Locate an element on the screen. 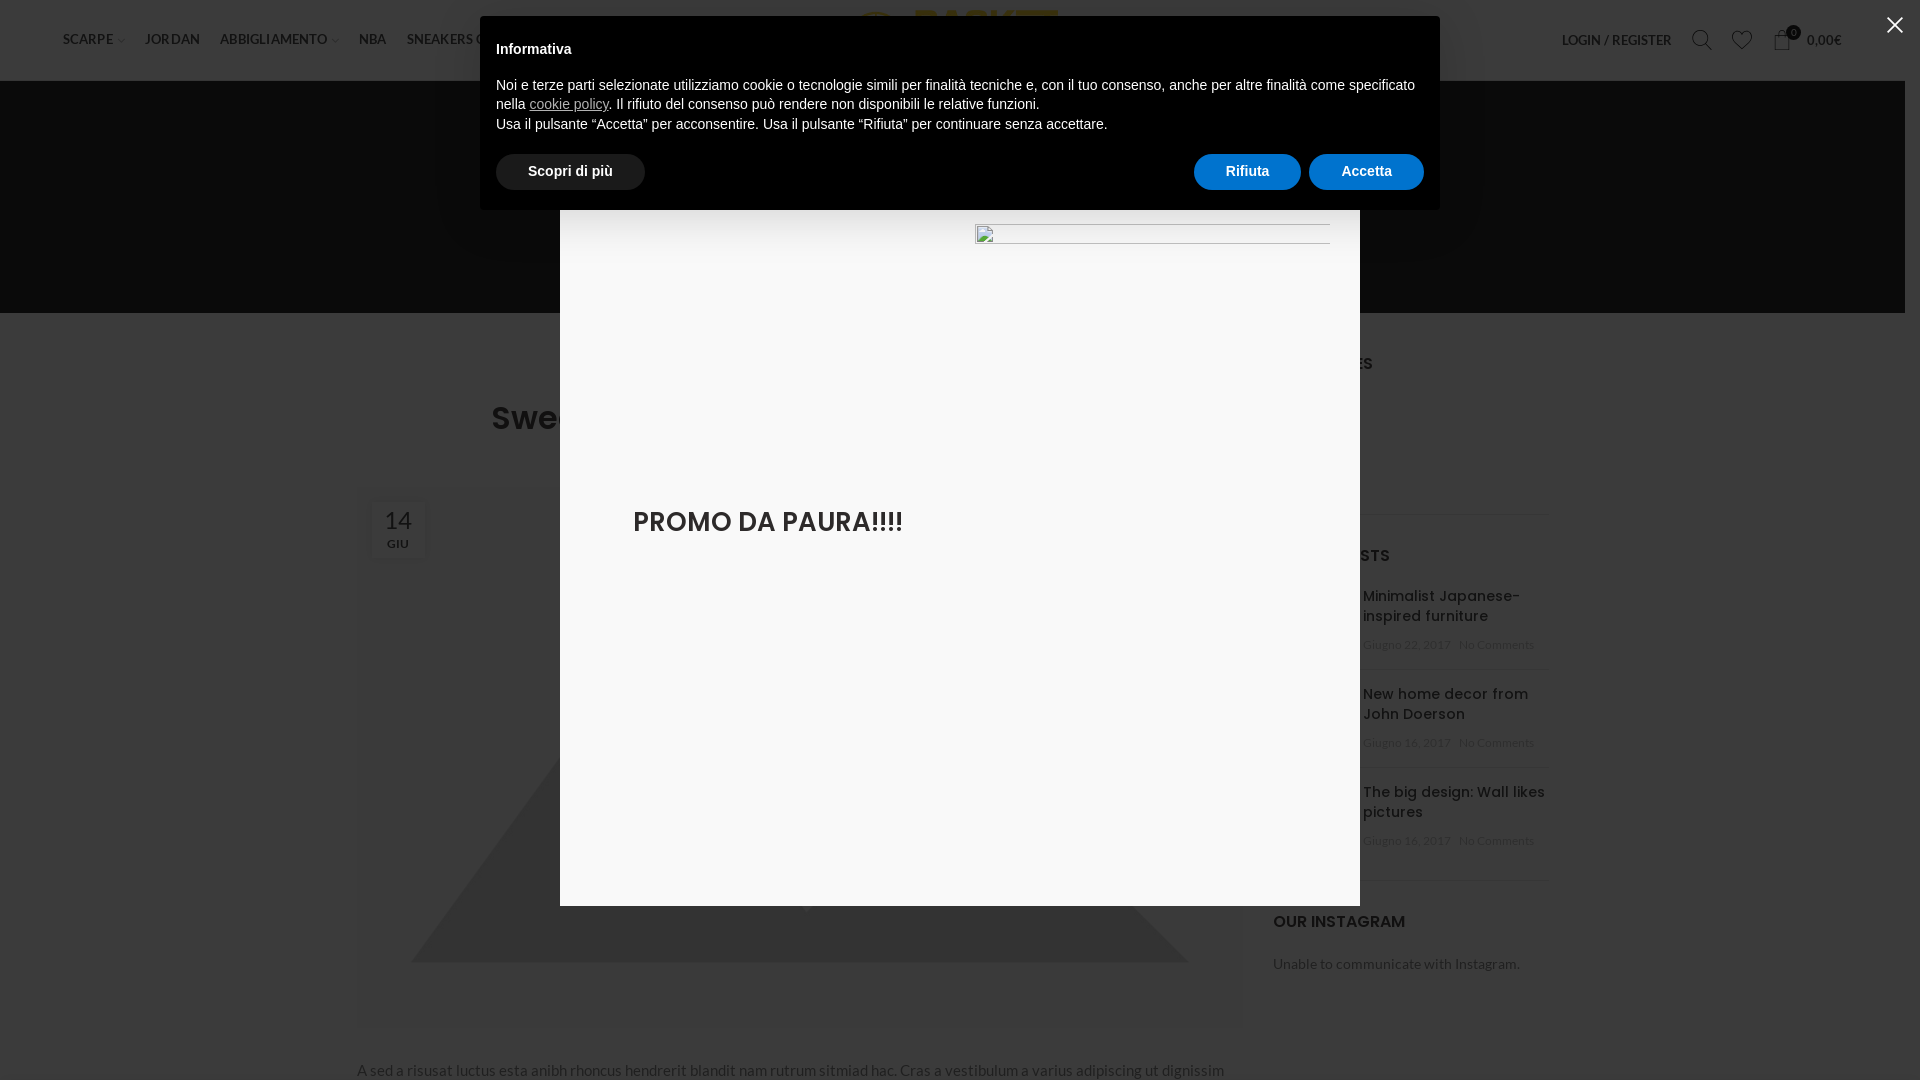  Decoration is located at coordinates (1310, 405).